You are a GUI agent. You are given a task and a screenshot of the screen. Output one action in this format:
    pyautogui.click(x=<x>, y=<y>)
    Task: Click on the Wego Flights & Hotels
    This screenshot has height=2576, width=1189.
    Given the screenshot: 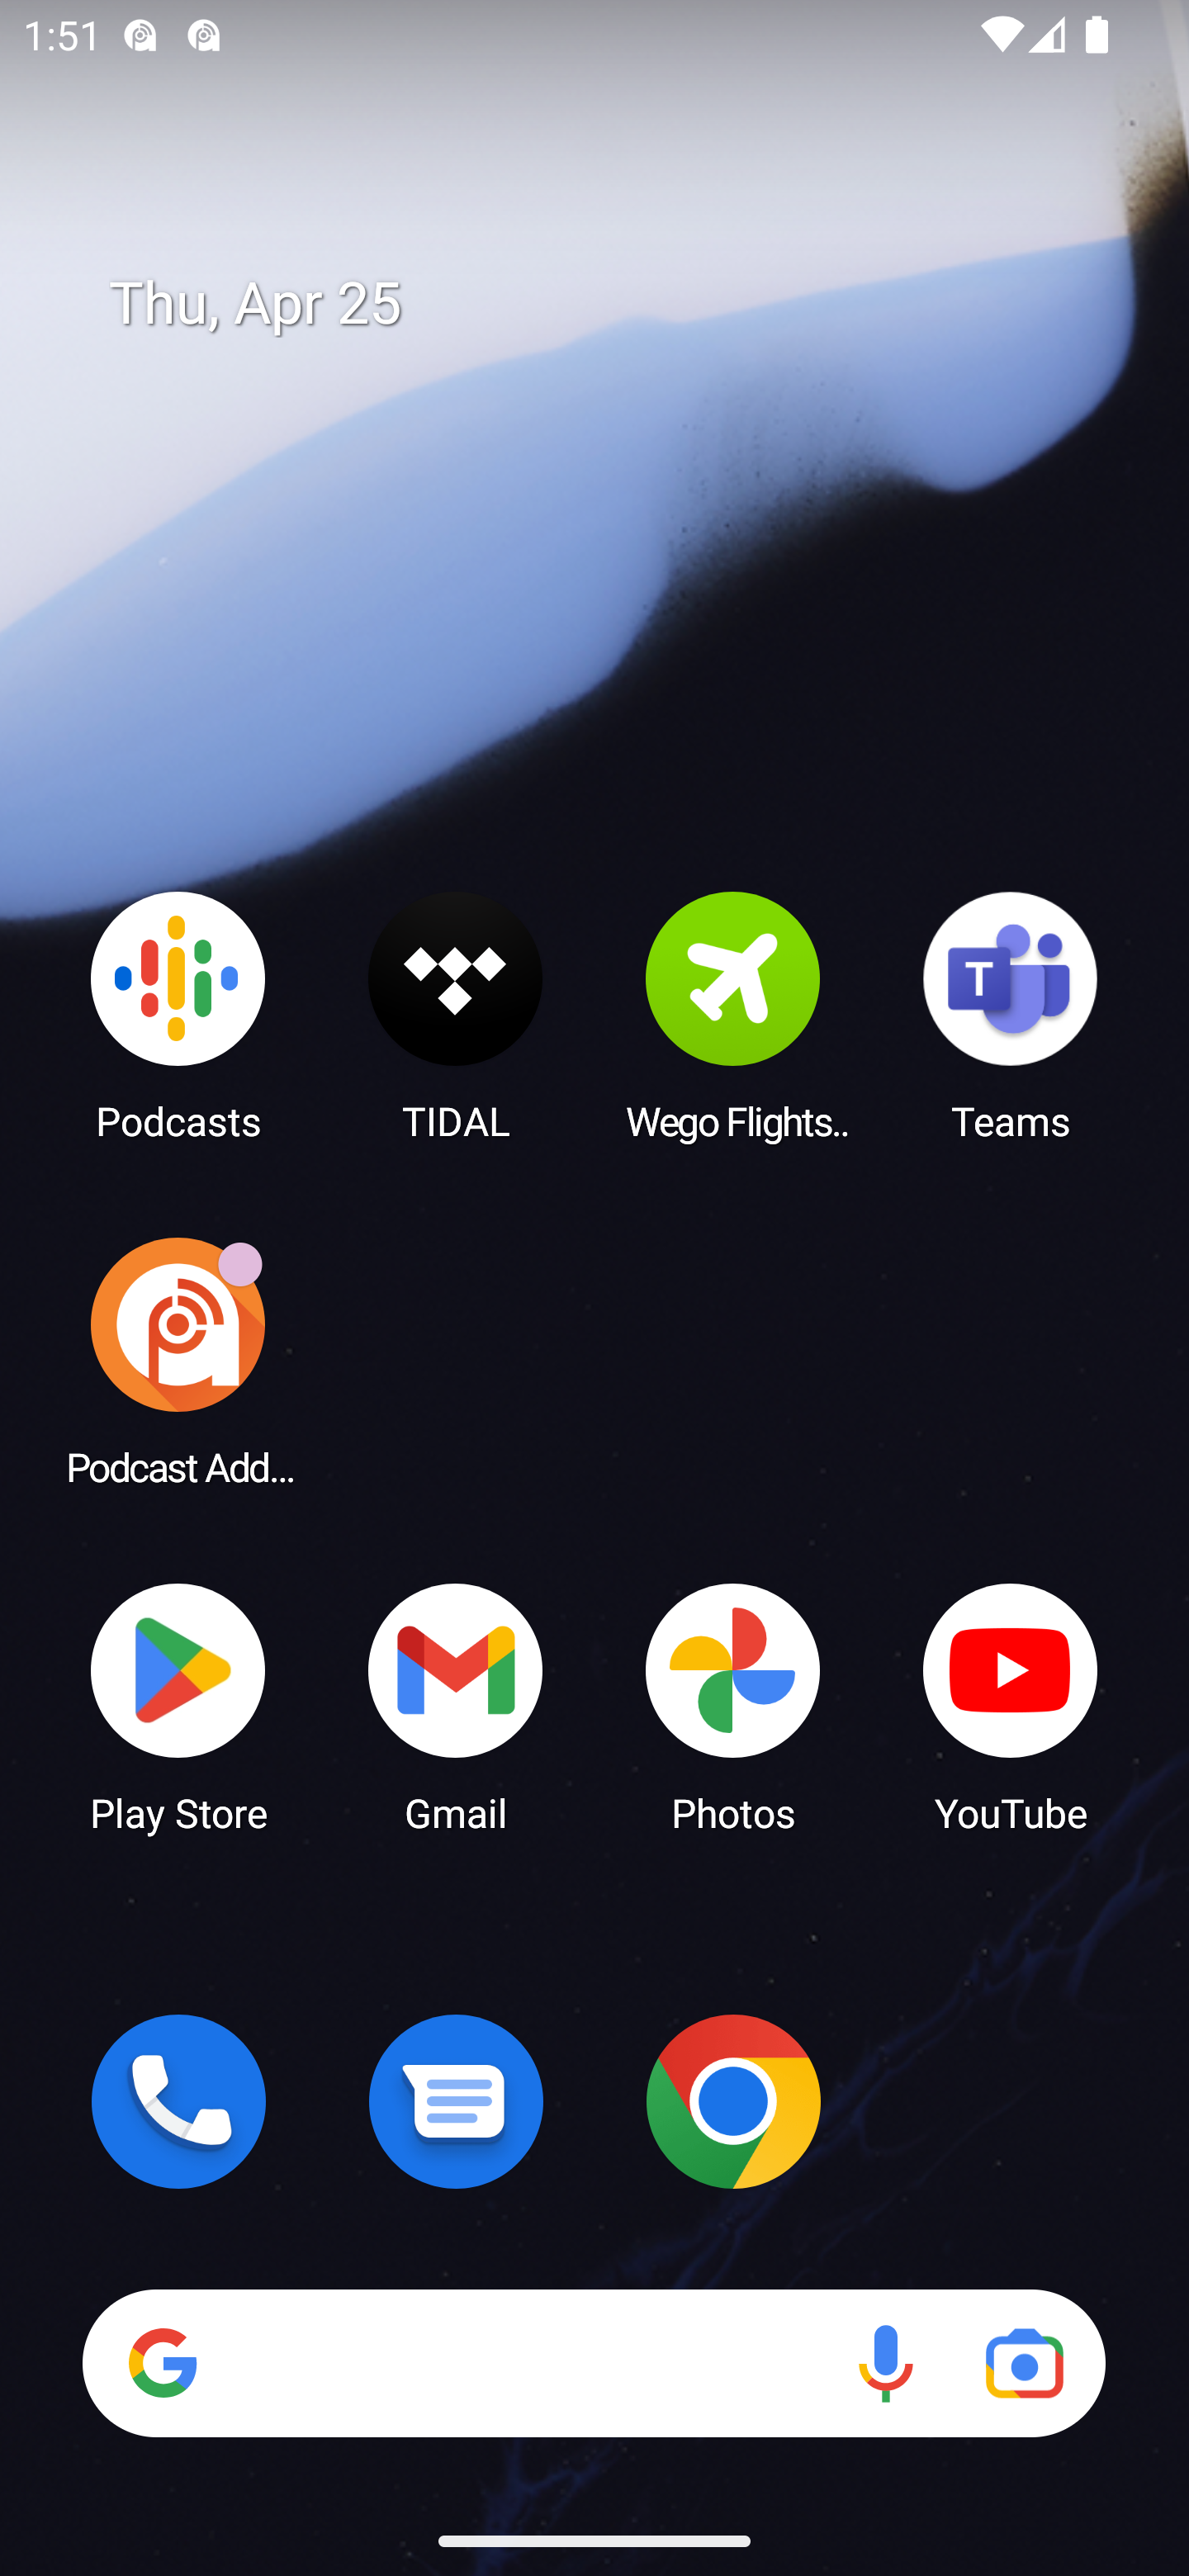 What is the action you would take?
    pyautogui.click(x=733, y=1015)
    